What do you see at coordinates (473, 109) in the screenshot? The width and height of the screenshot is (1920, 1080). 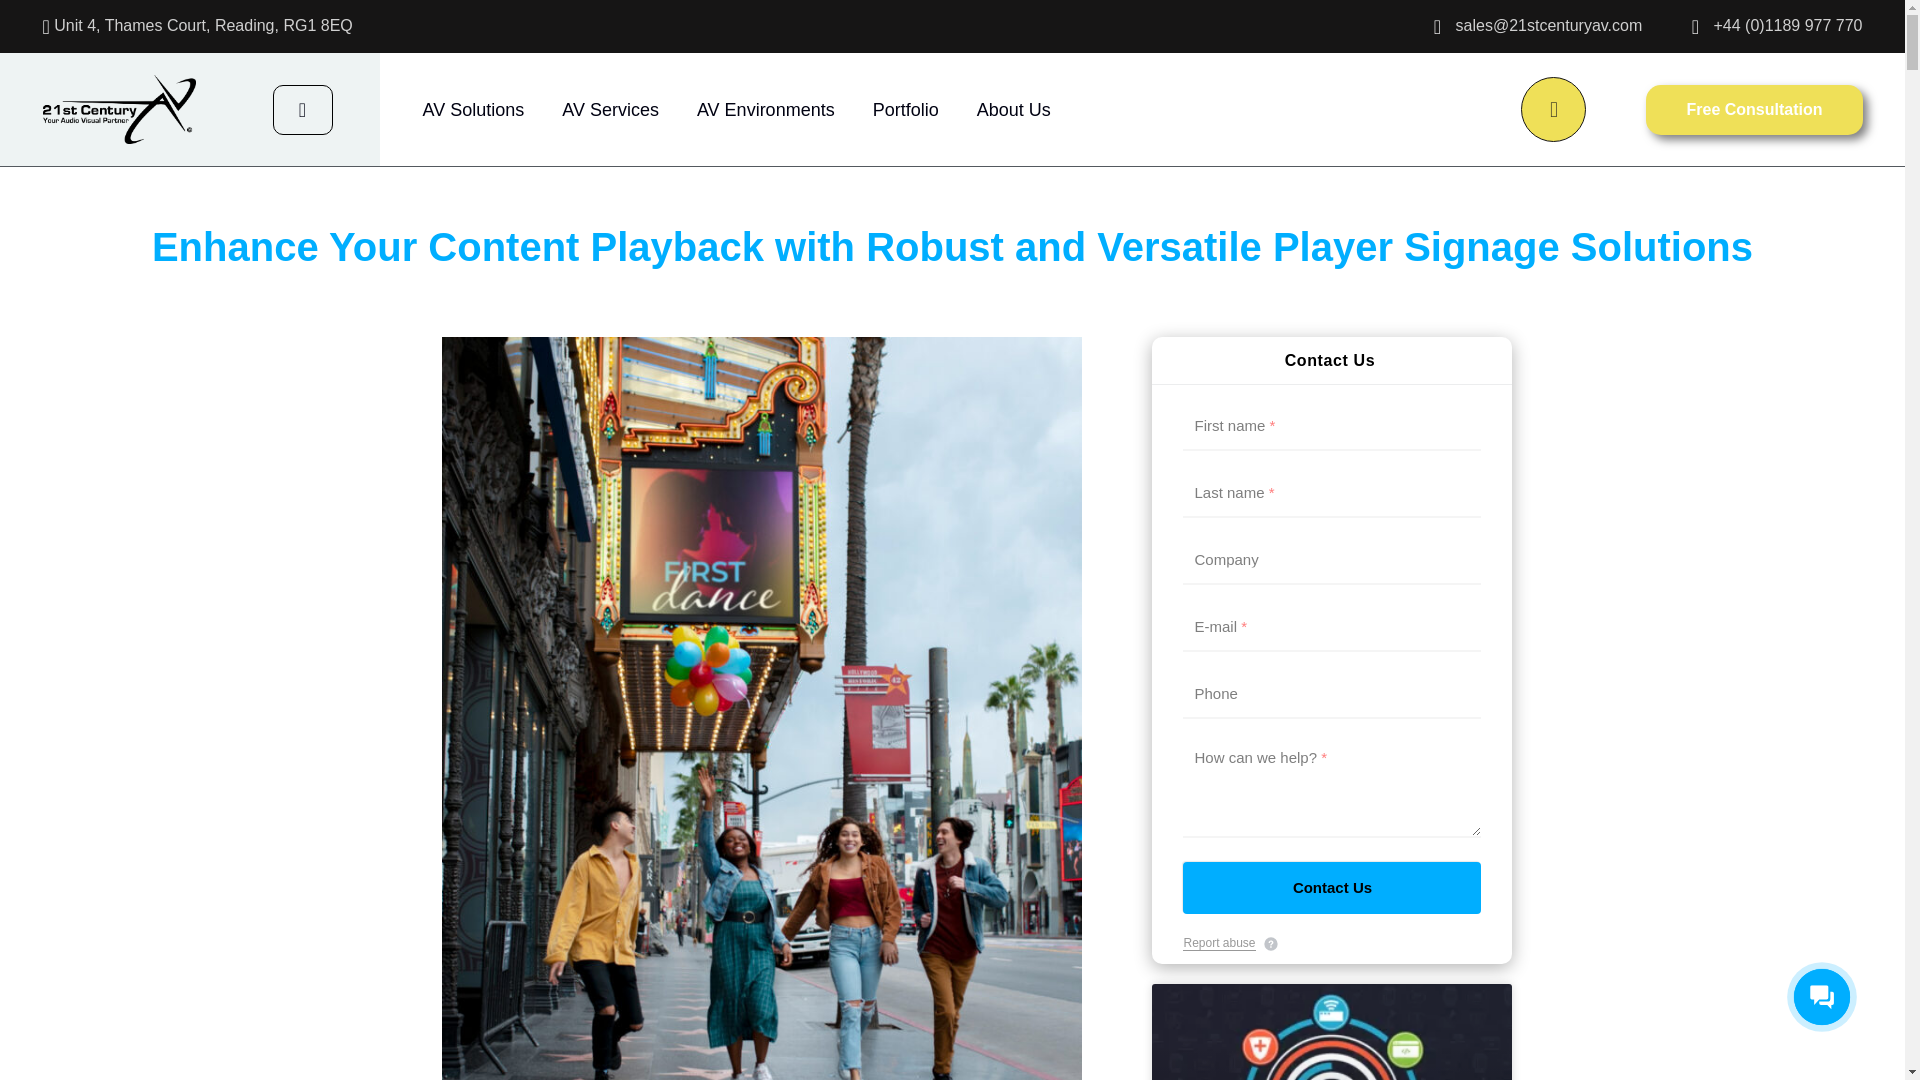 I see `AV Solutions` at bounding box center [473, 109].